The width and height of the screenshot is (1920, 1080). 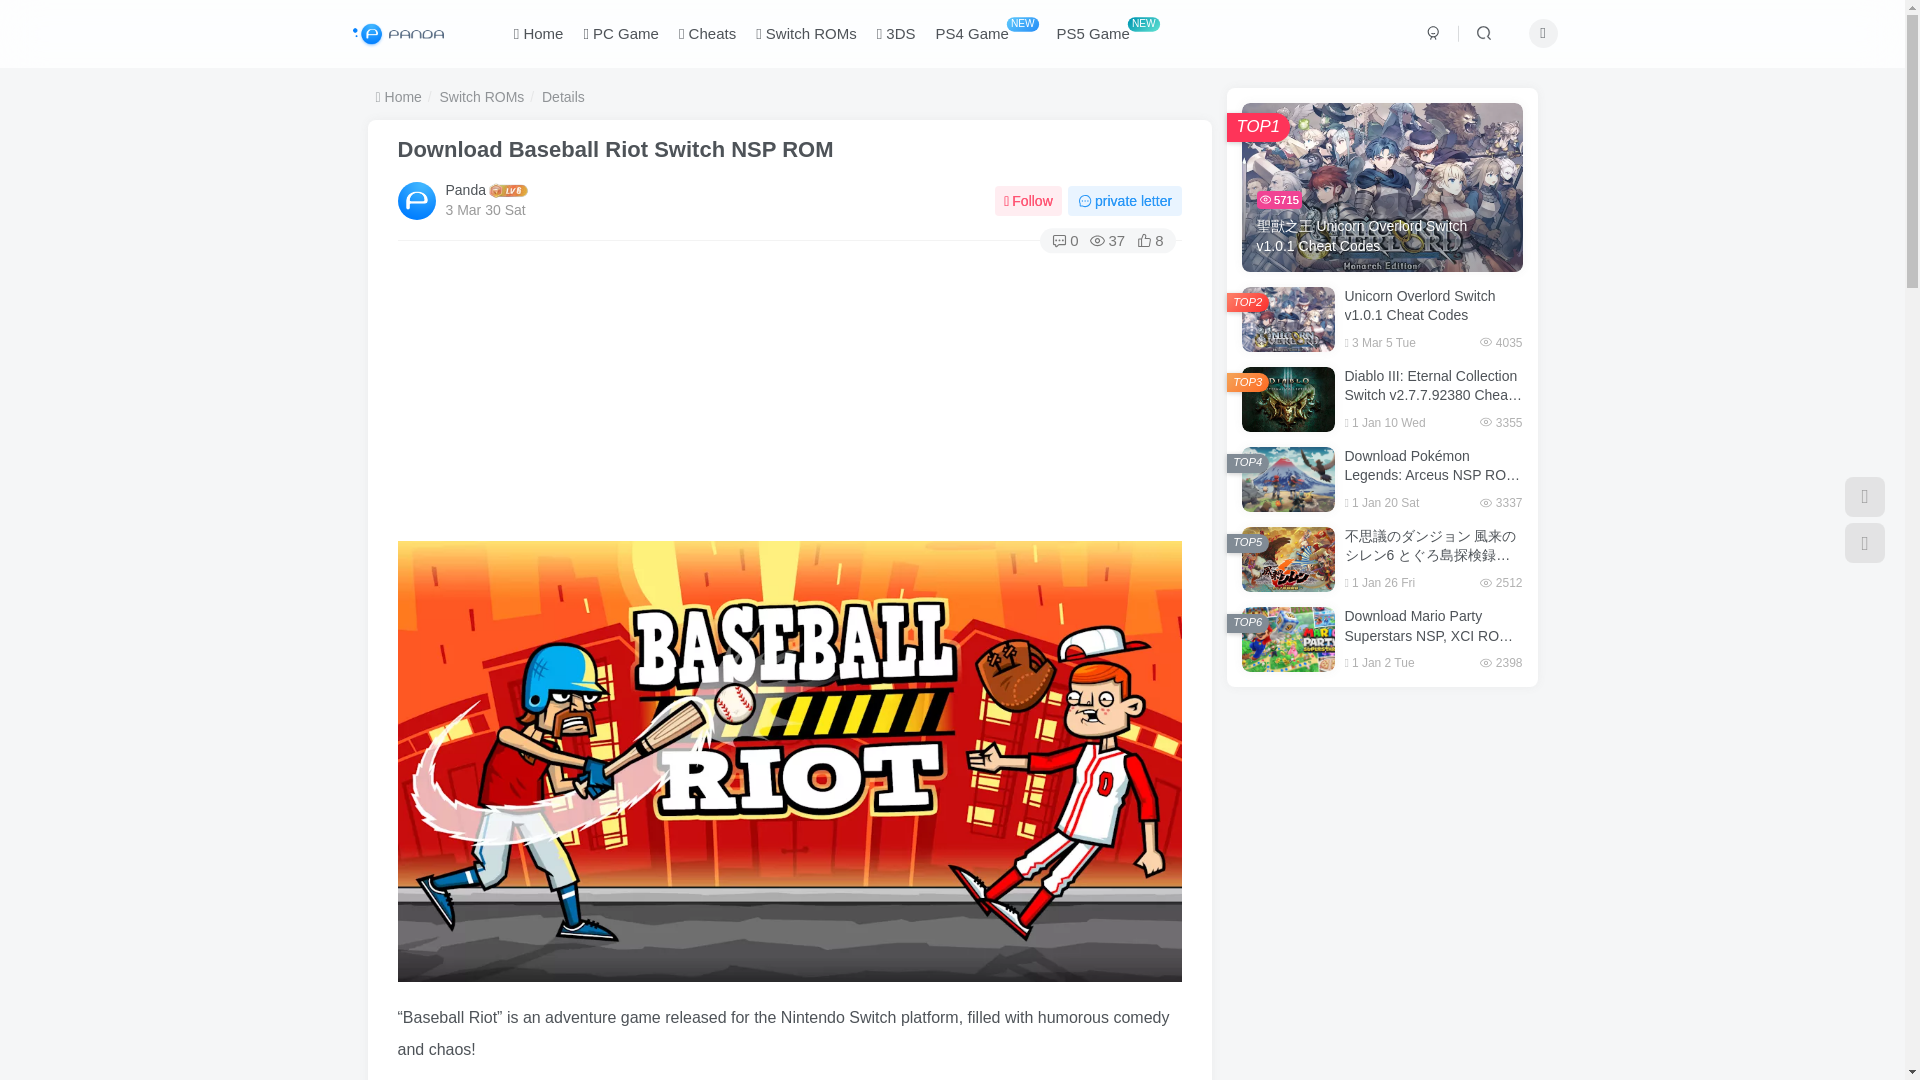 What do you see at coordinates (1382, 1028) in the screenshot?
I see `Advertisement` at bounding box center [1382, 1028].